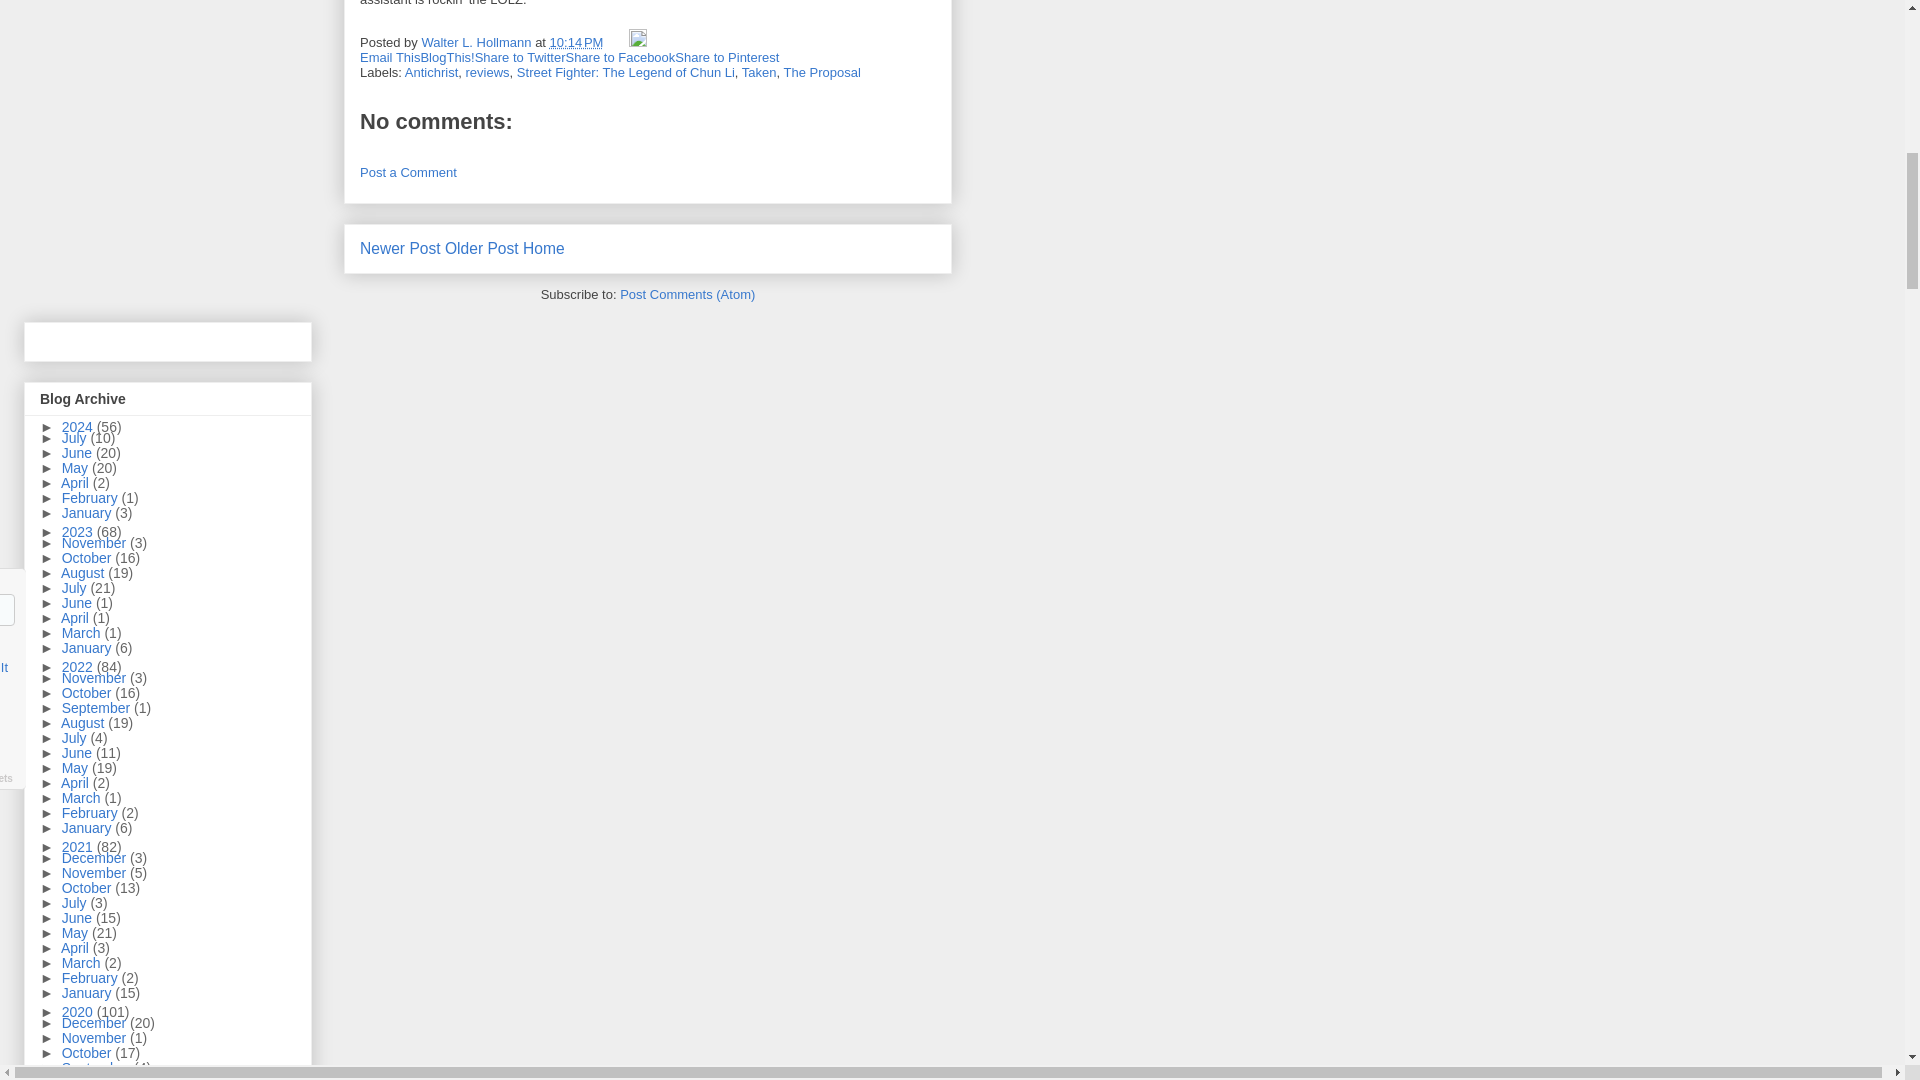  Describe the element at coordinates (390, 56) in the screenshot. I see `Email This` at that location.